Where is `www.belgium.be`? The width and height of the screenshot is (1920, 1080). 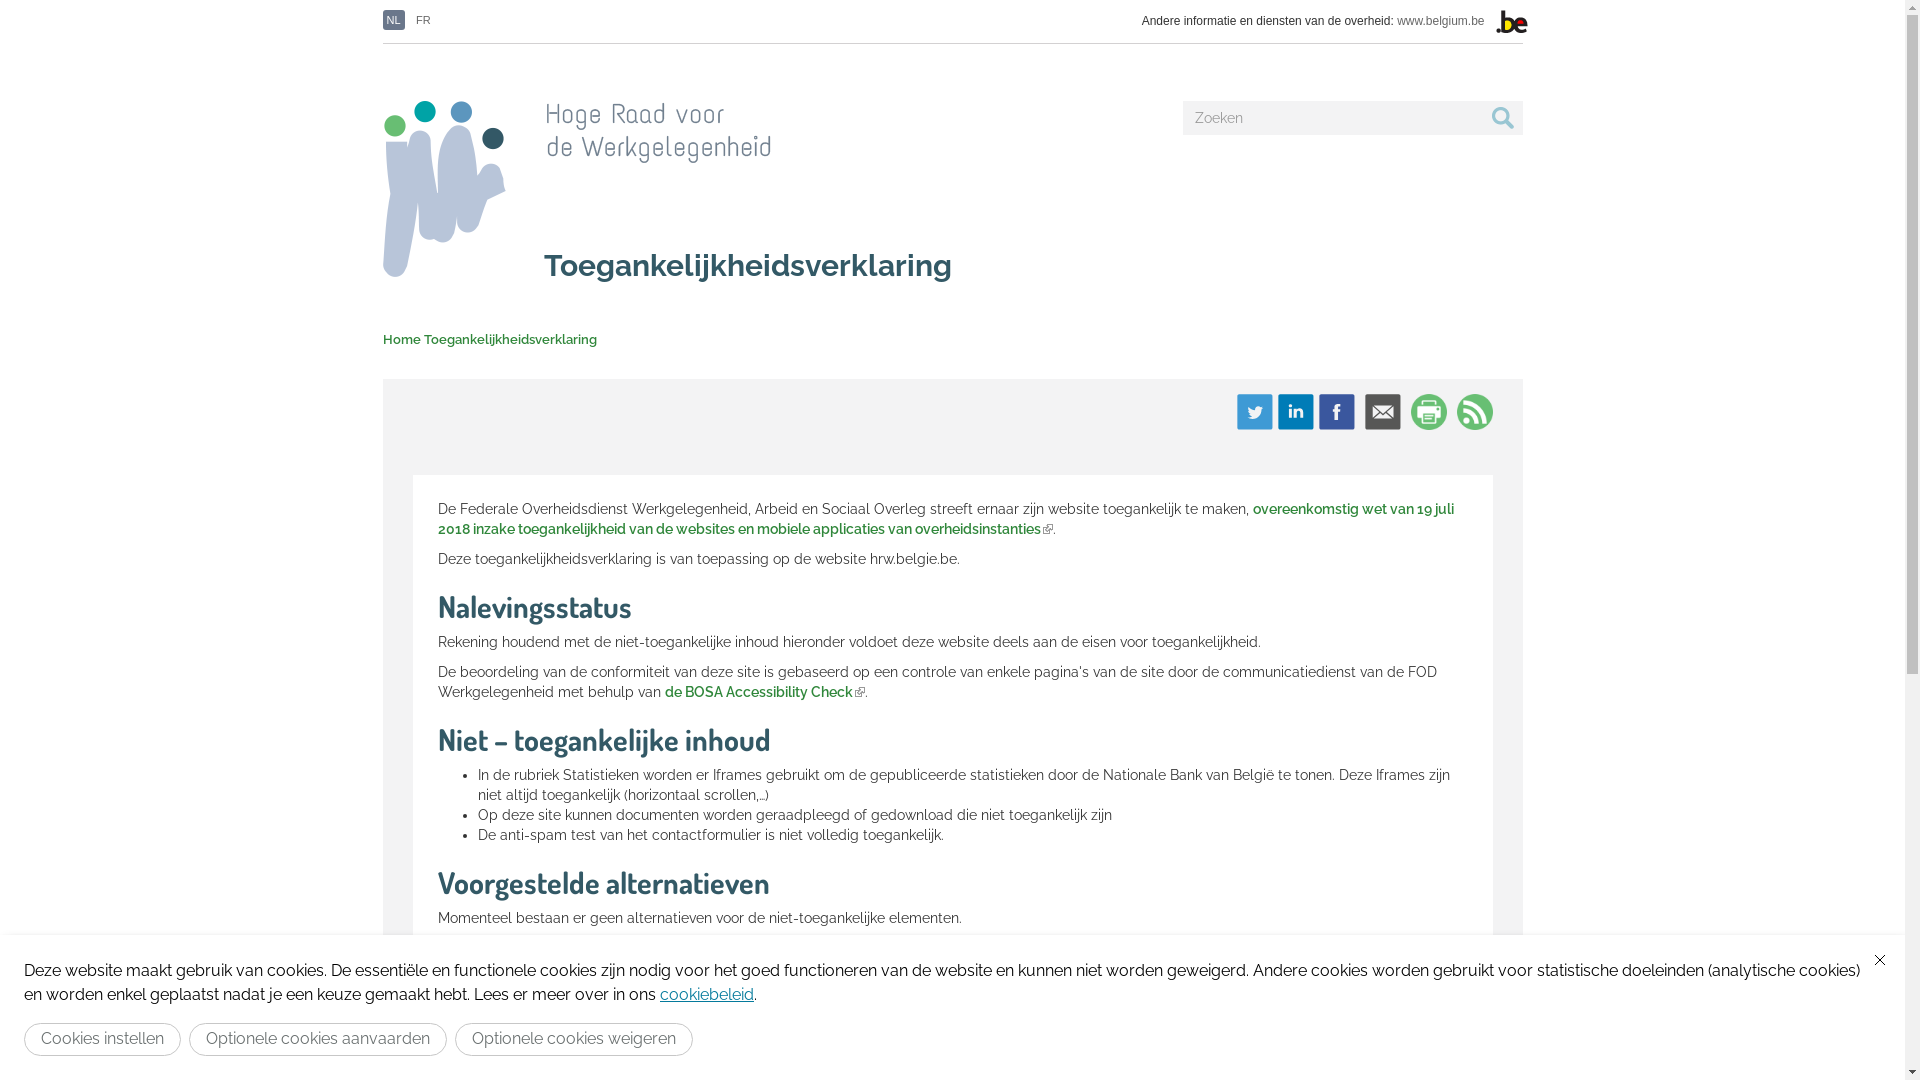 www.belgium.be is located at coordinates (1440, 21).